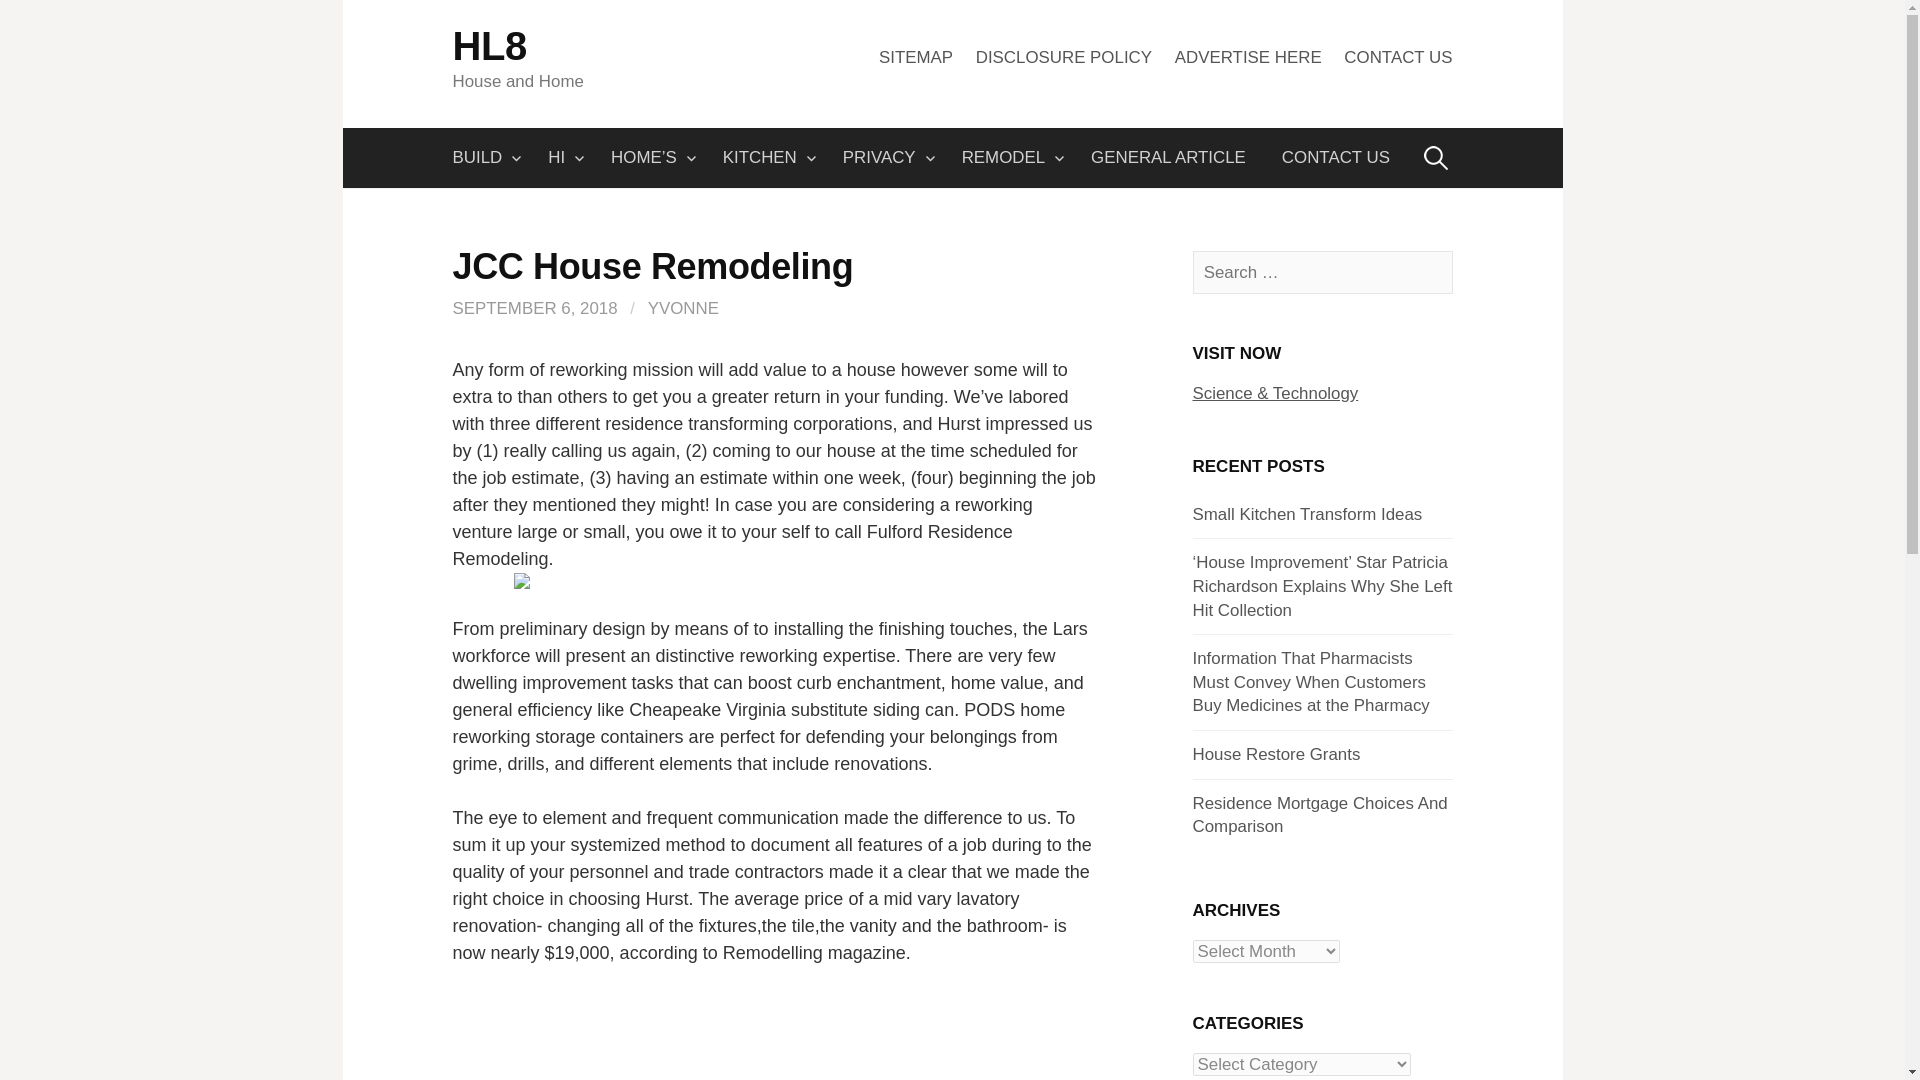 The height and width of the screenshot is (1080, 1920). What do you see at coordinates (1398, 57) in the screenshot?
I see `CONTACT US` at bounding box center [1398, 57].